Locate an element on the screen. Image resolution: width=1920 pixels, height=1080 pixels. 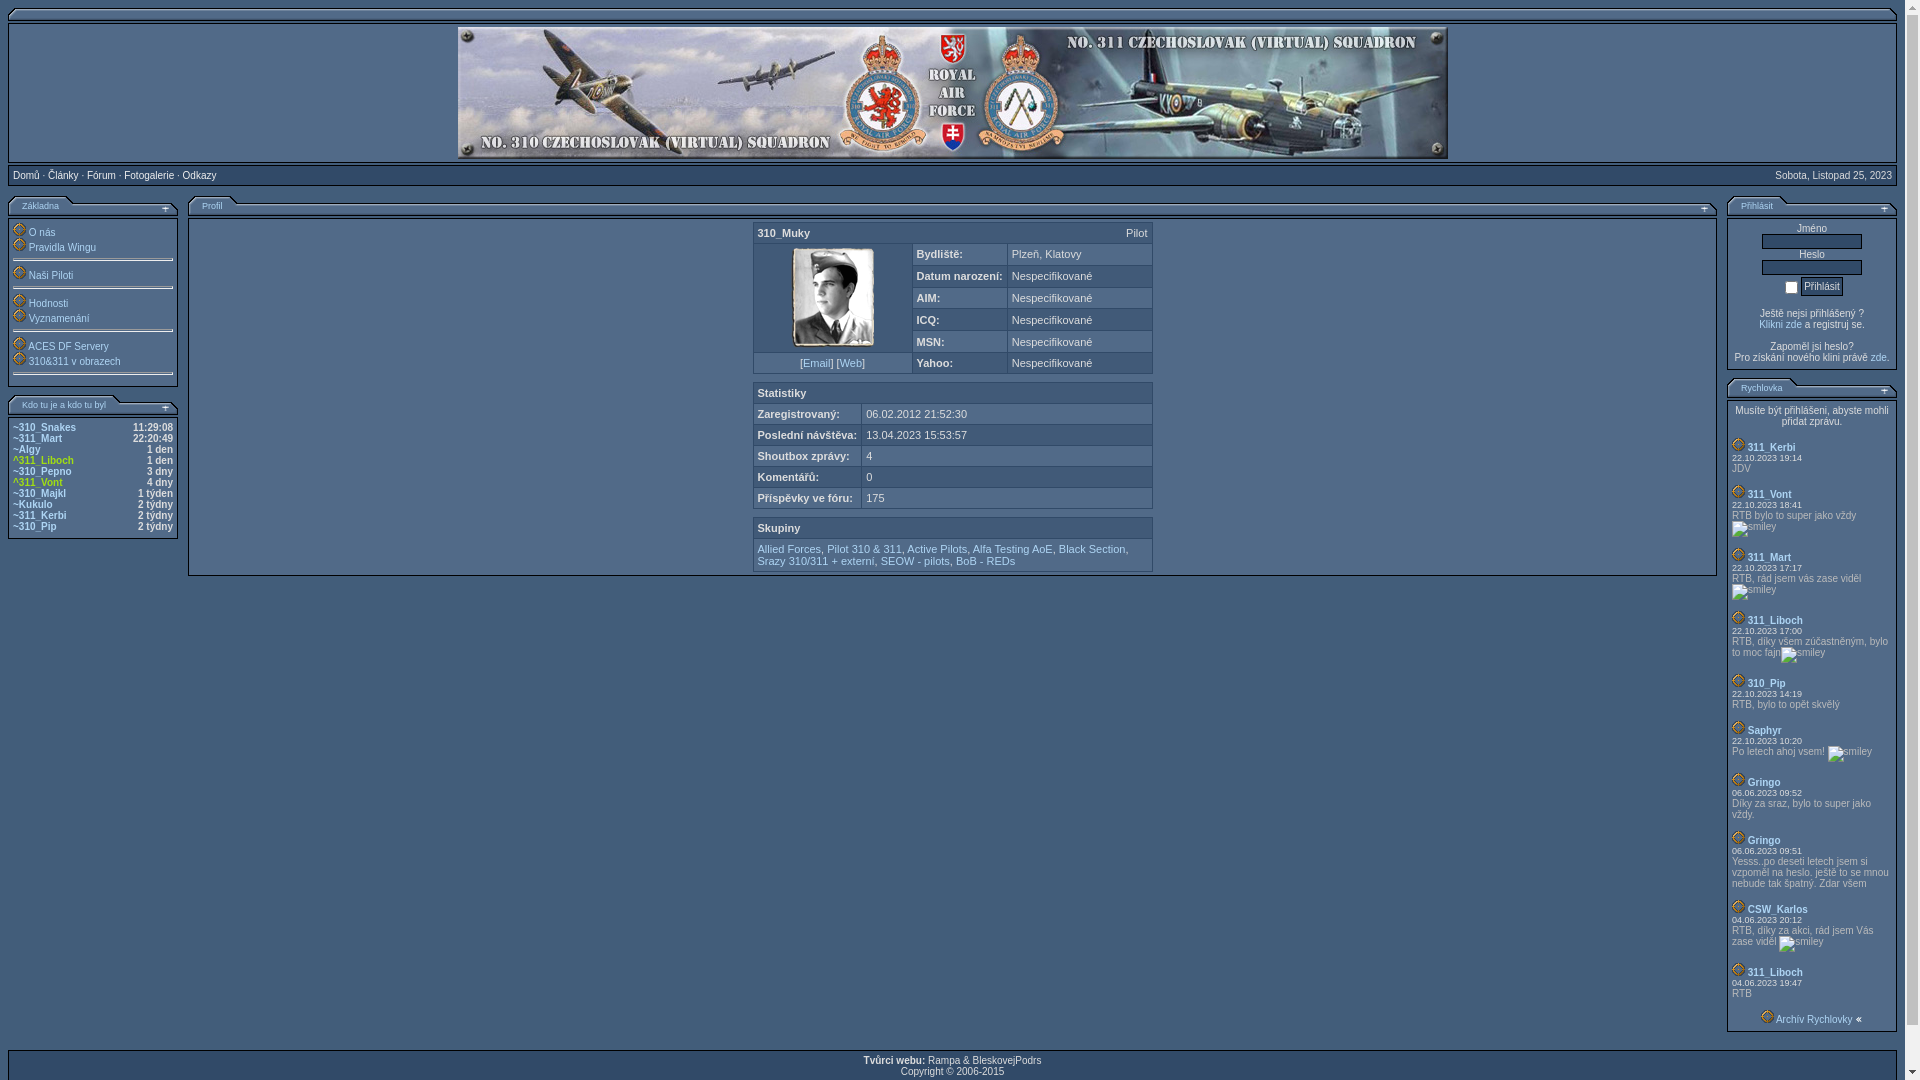
Saphyr is located at coordinates (1765, 730).